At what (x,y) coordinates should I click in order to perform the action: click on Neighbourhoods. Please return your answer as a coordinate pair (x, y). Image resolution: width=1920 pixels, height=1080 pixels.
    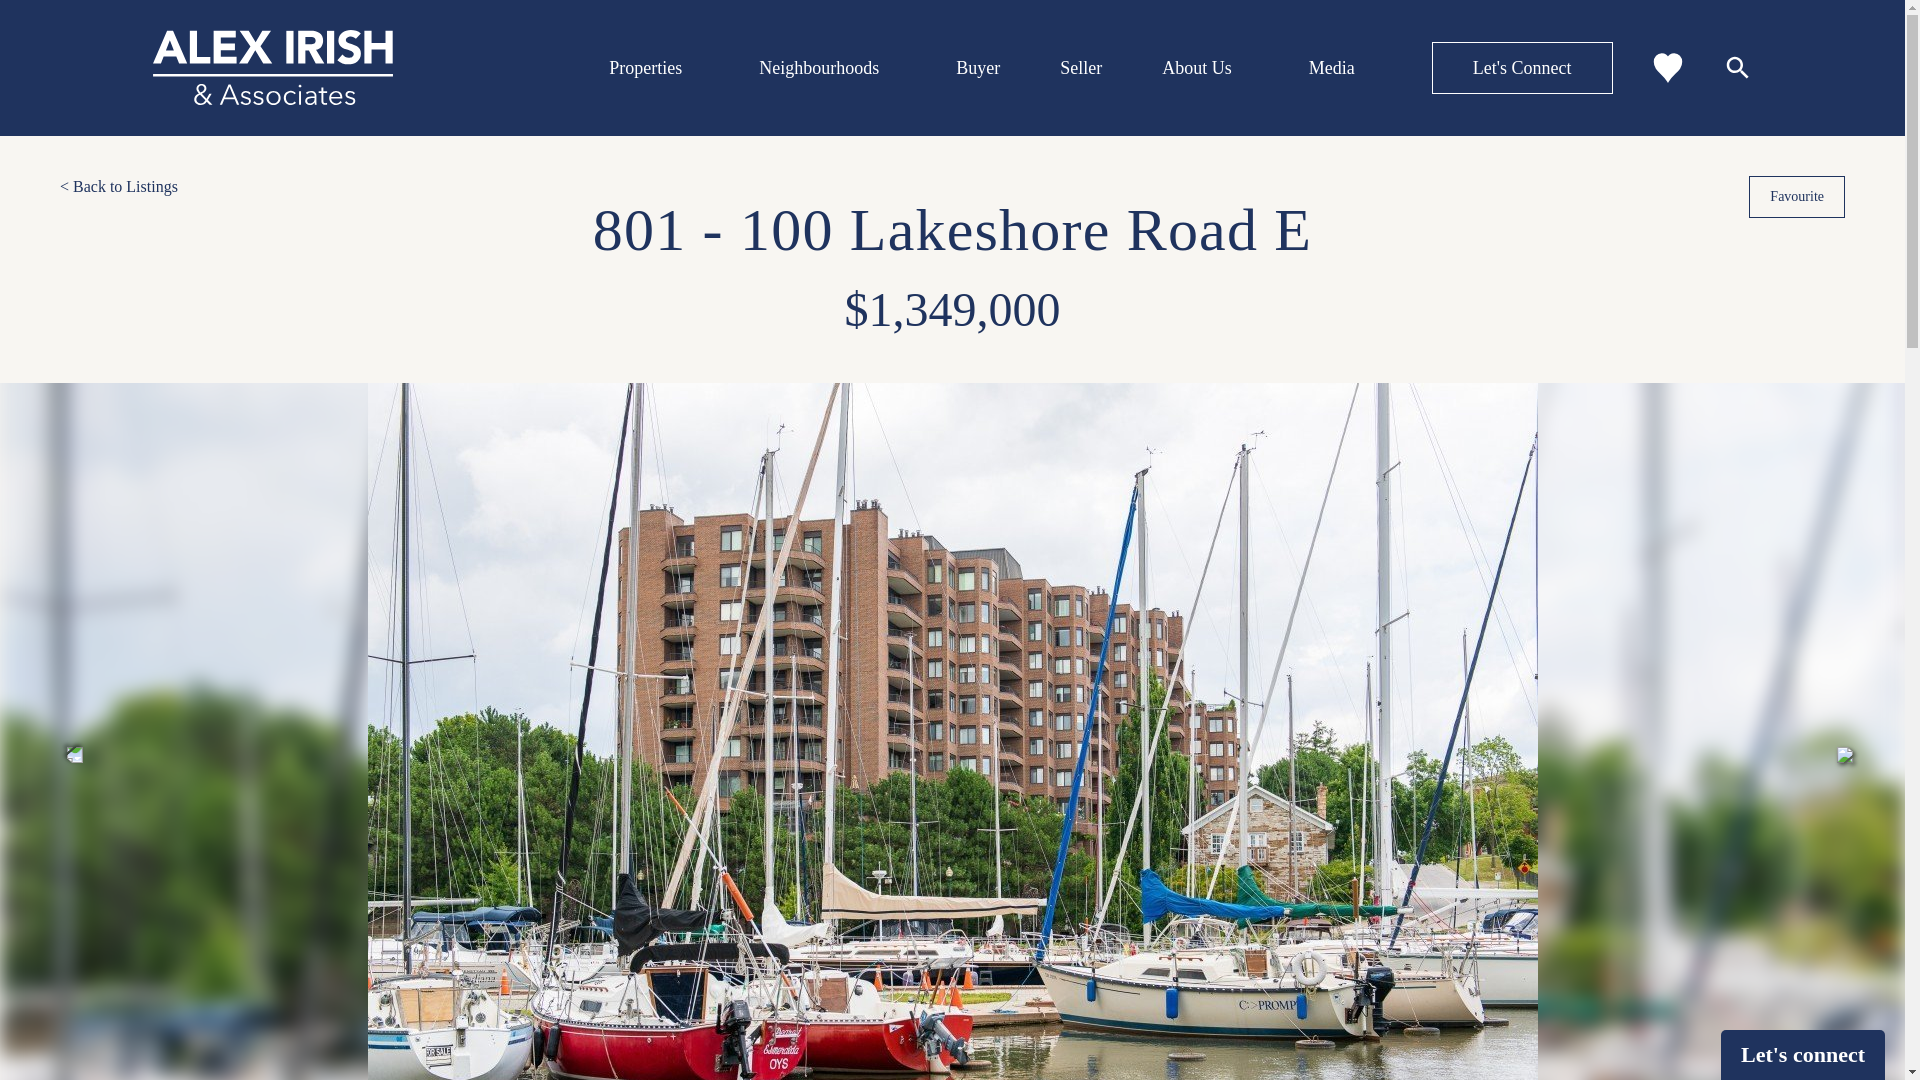
    Looking at the image, I should click on (818, 68).